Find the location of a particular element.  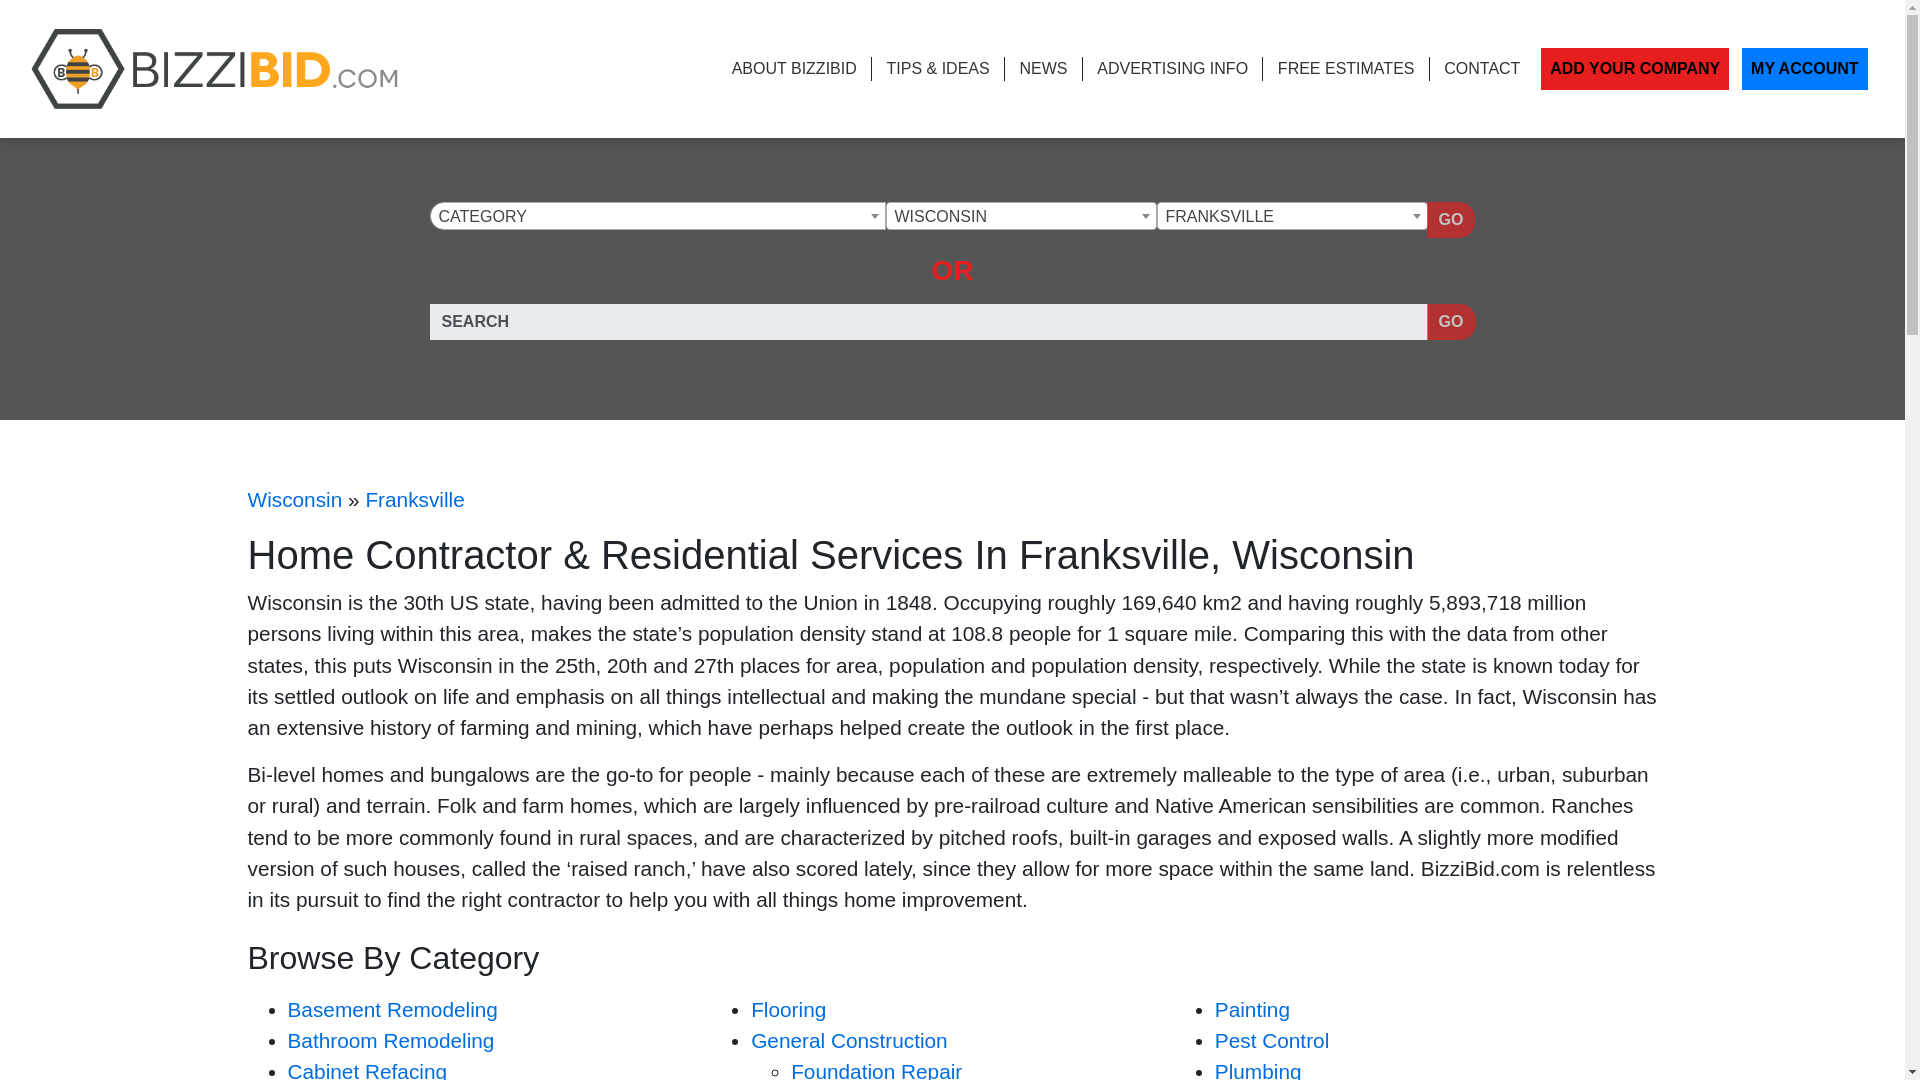

Franksville is located at coordinates (414, 499).